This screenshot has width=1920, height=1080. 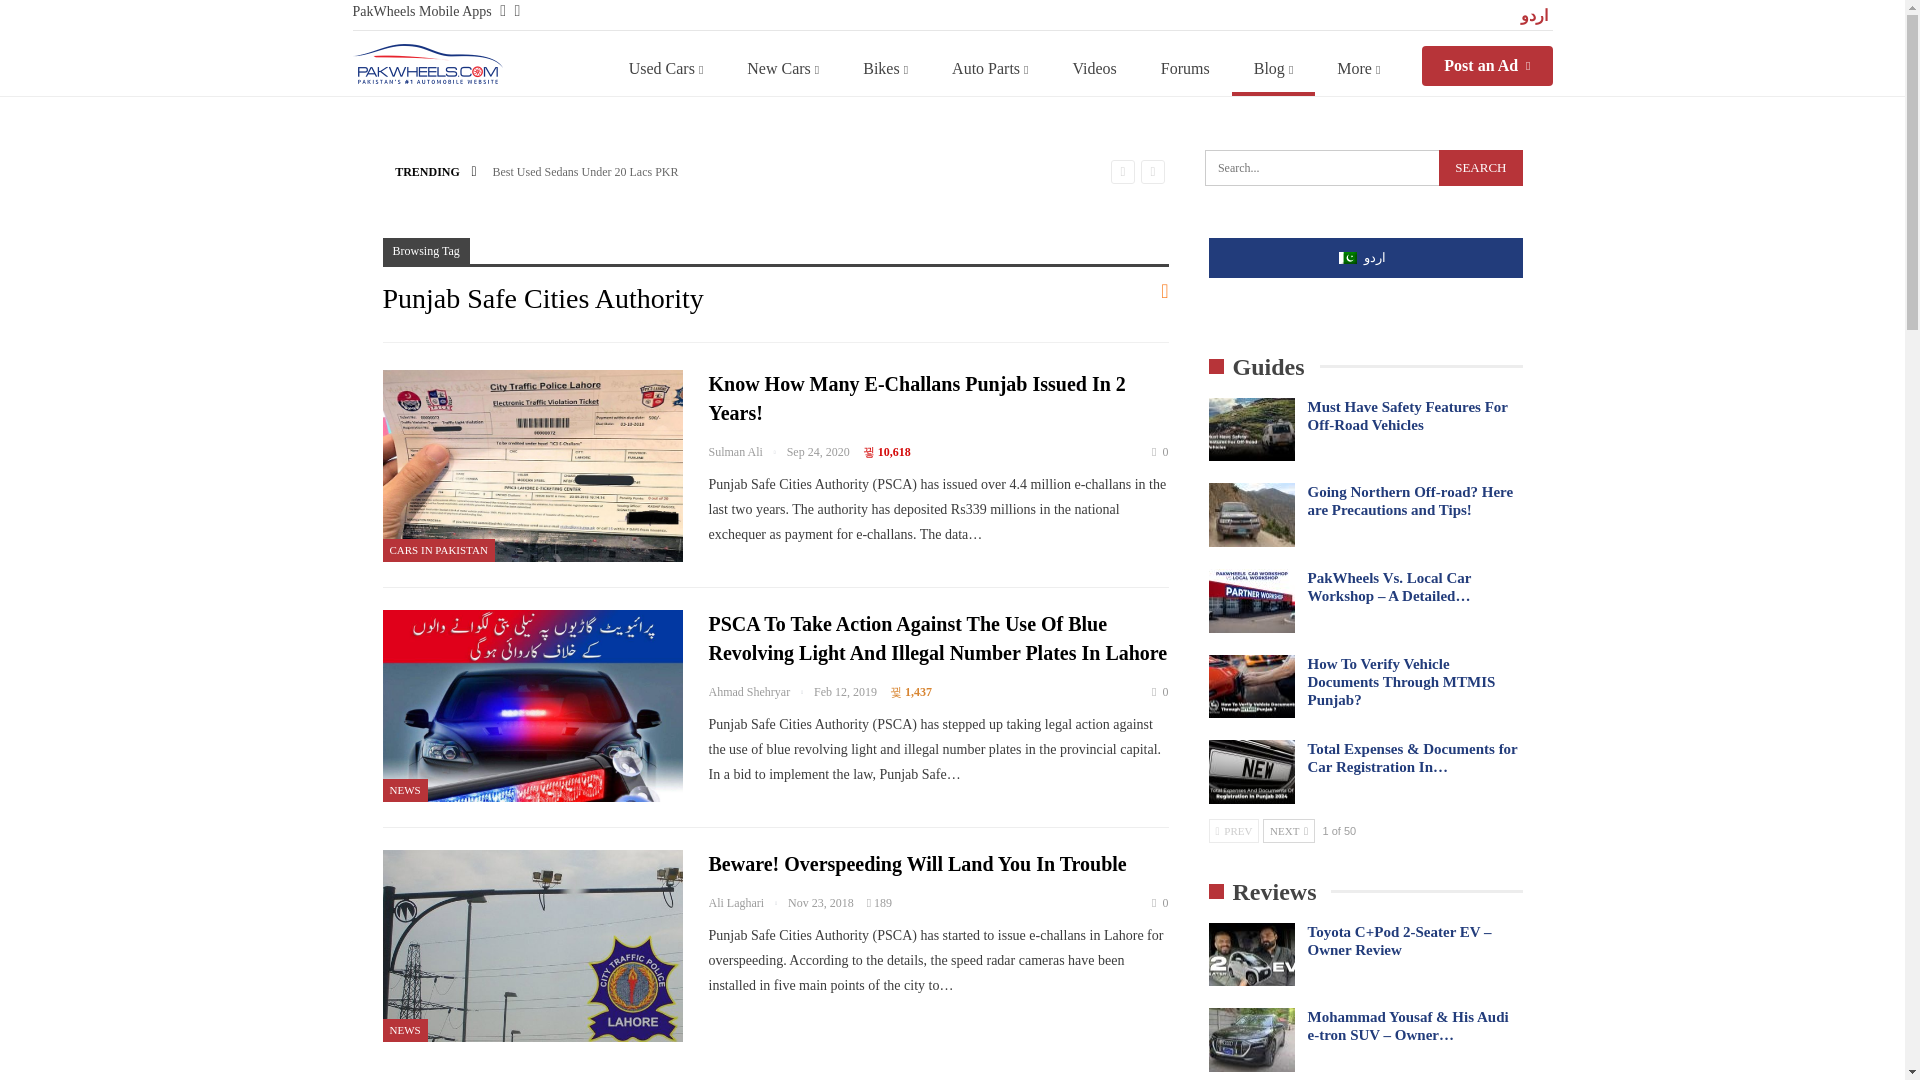 What do you see at coordinates (782, 68) in the screenshot?
I see `New Cars` at bounding box center [782, 68].